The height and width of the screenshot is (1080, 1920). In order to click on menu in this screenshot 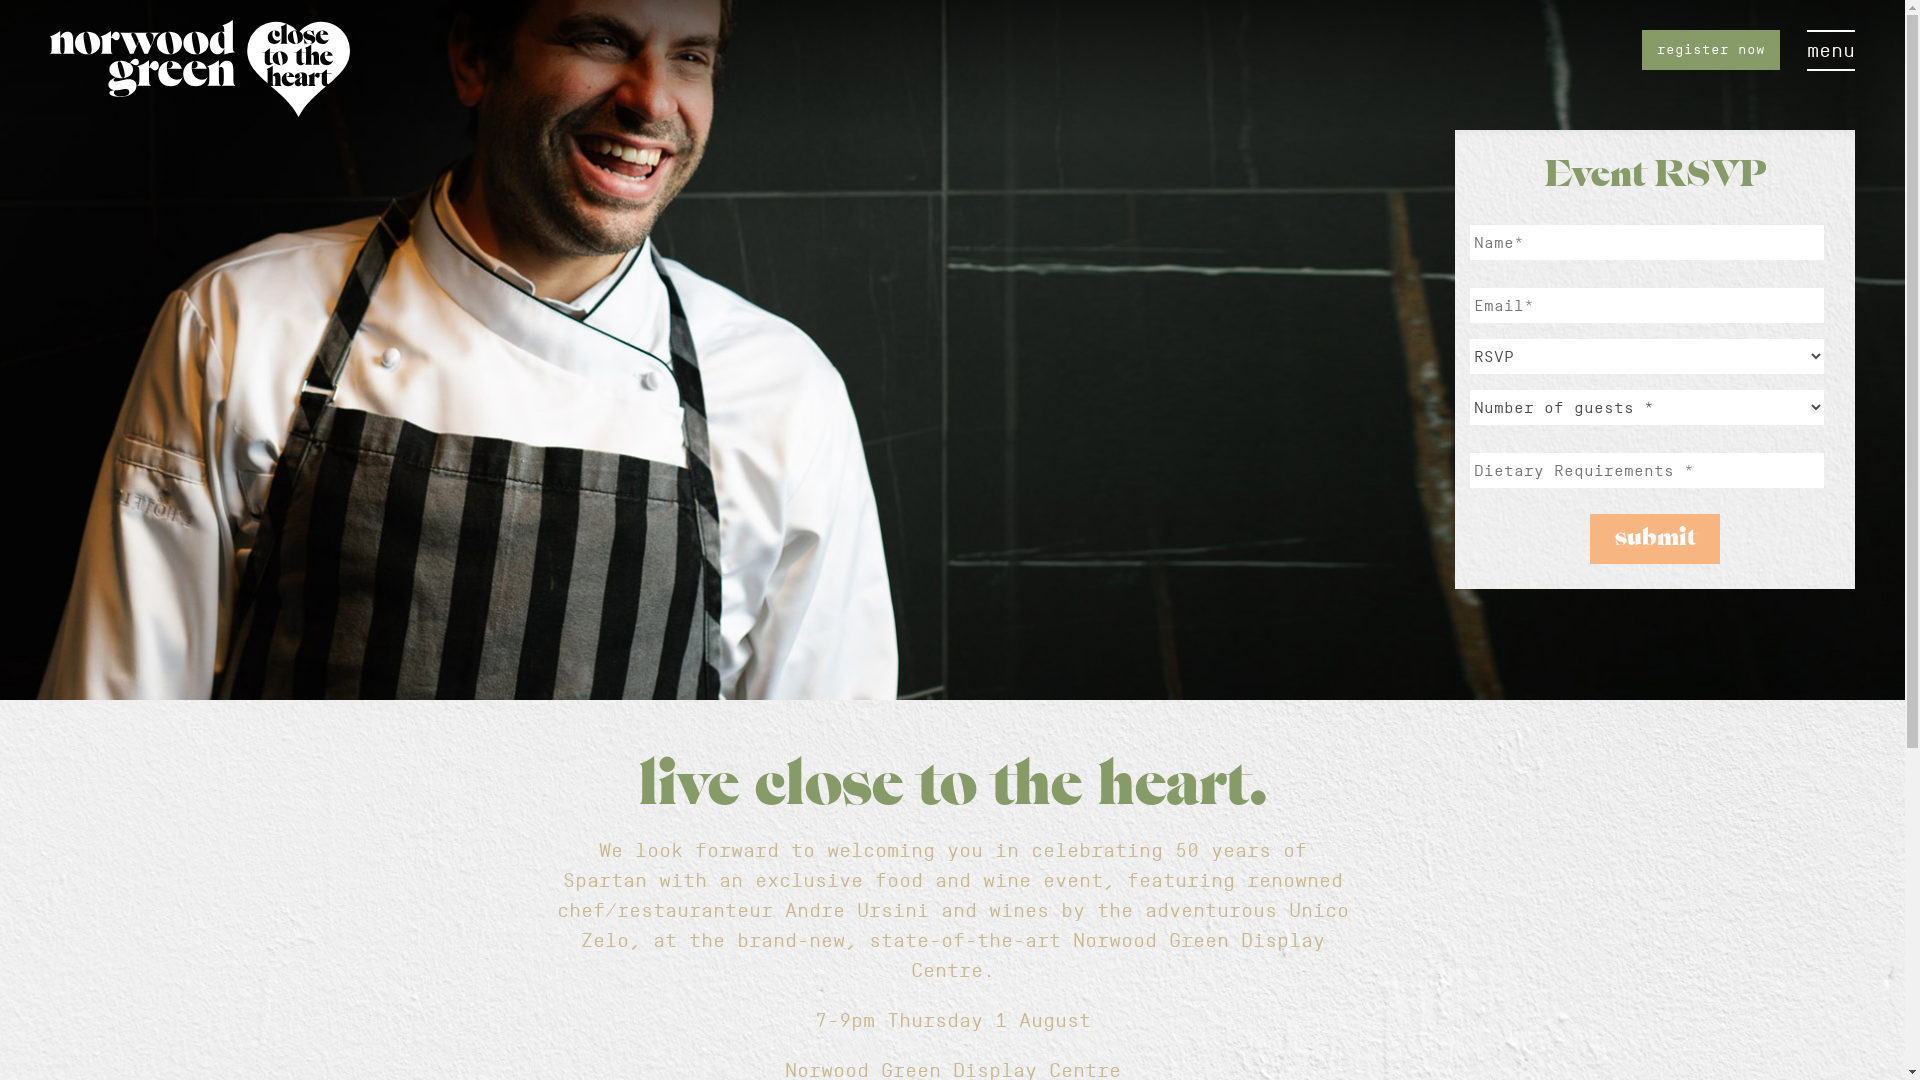, I will do `click(1831, 50)`.